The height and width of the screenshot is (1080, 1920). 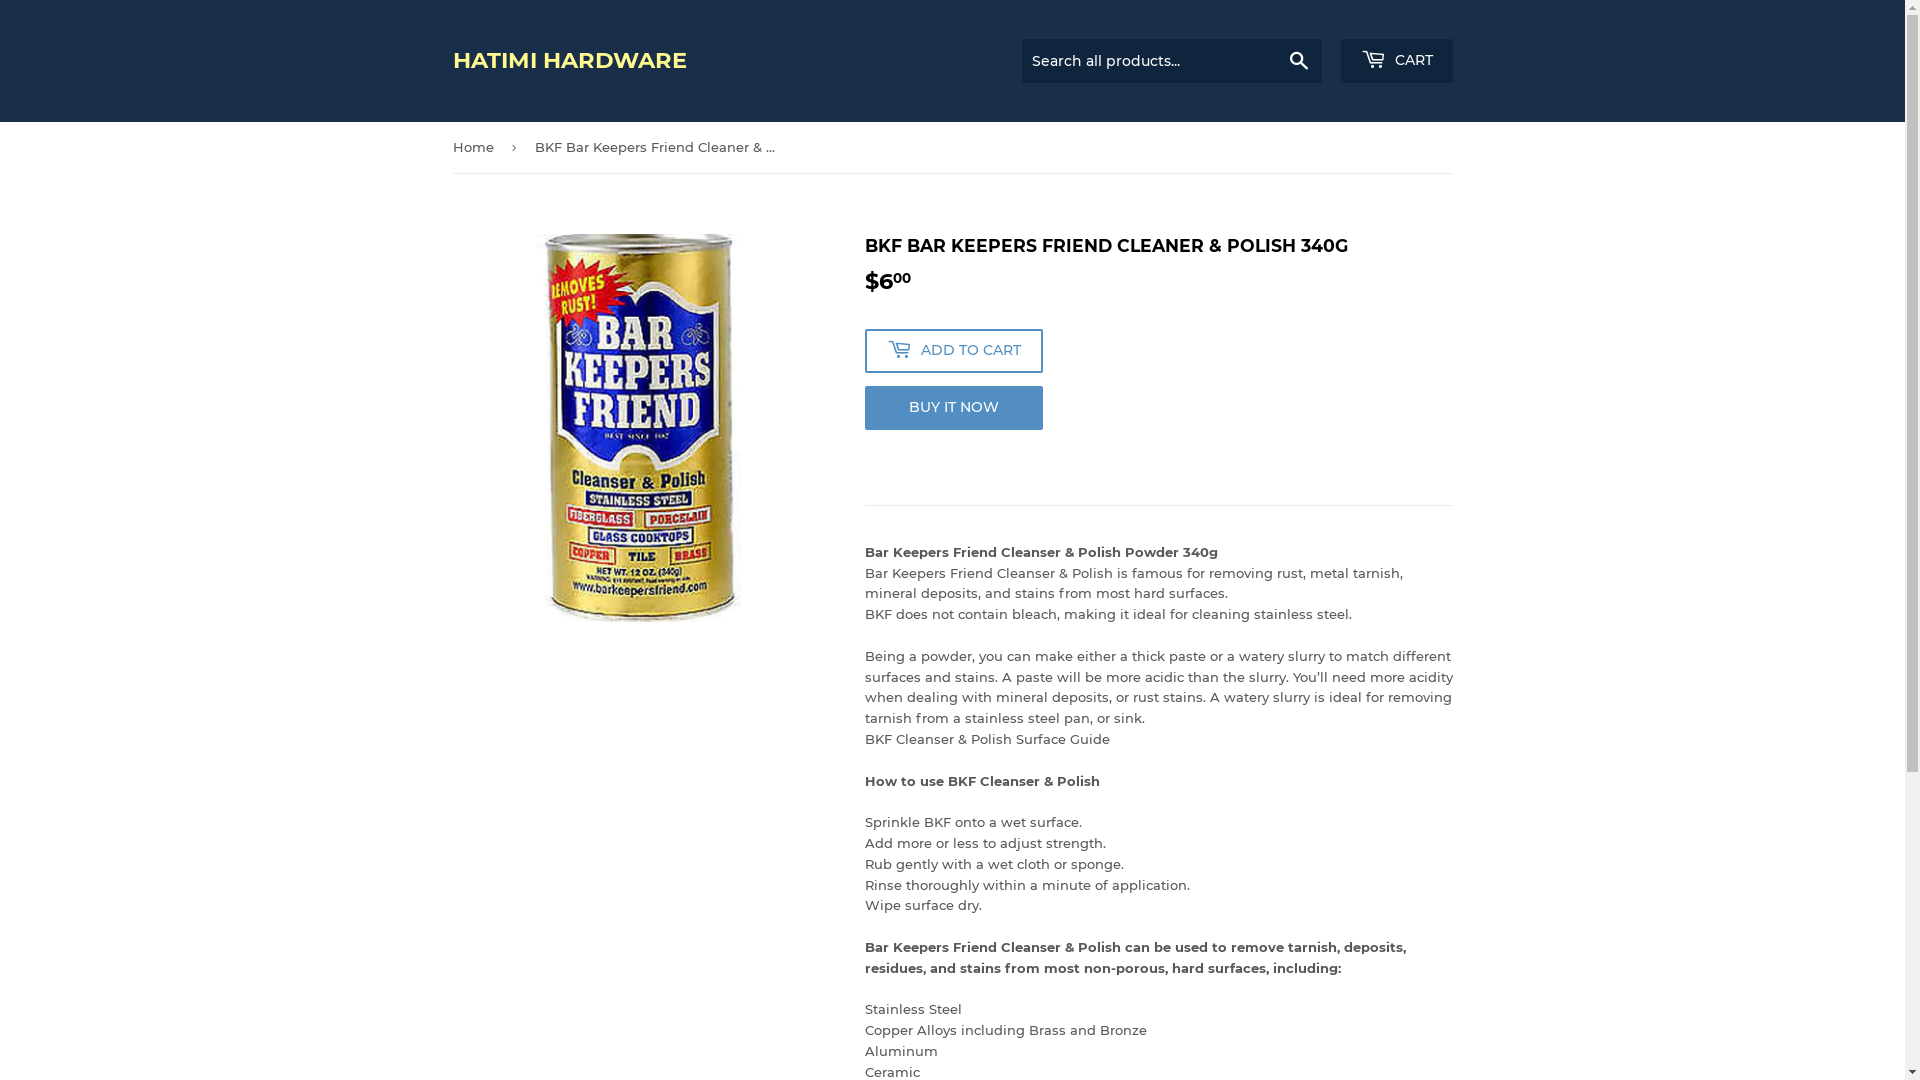 What do you see at coordinates (476, 148) in the screenshot?
I see `Home` at bounding box center [476, 148].